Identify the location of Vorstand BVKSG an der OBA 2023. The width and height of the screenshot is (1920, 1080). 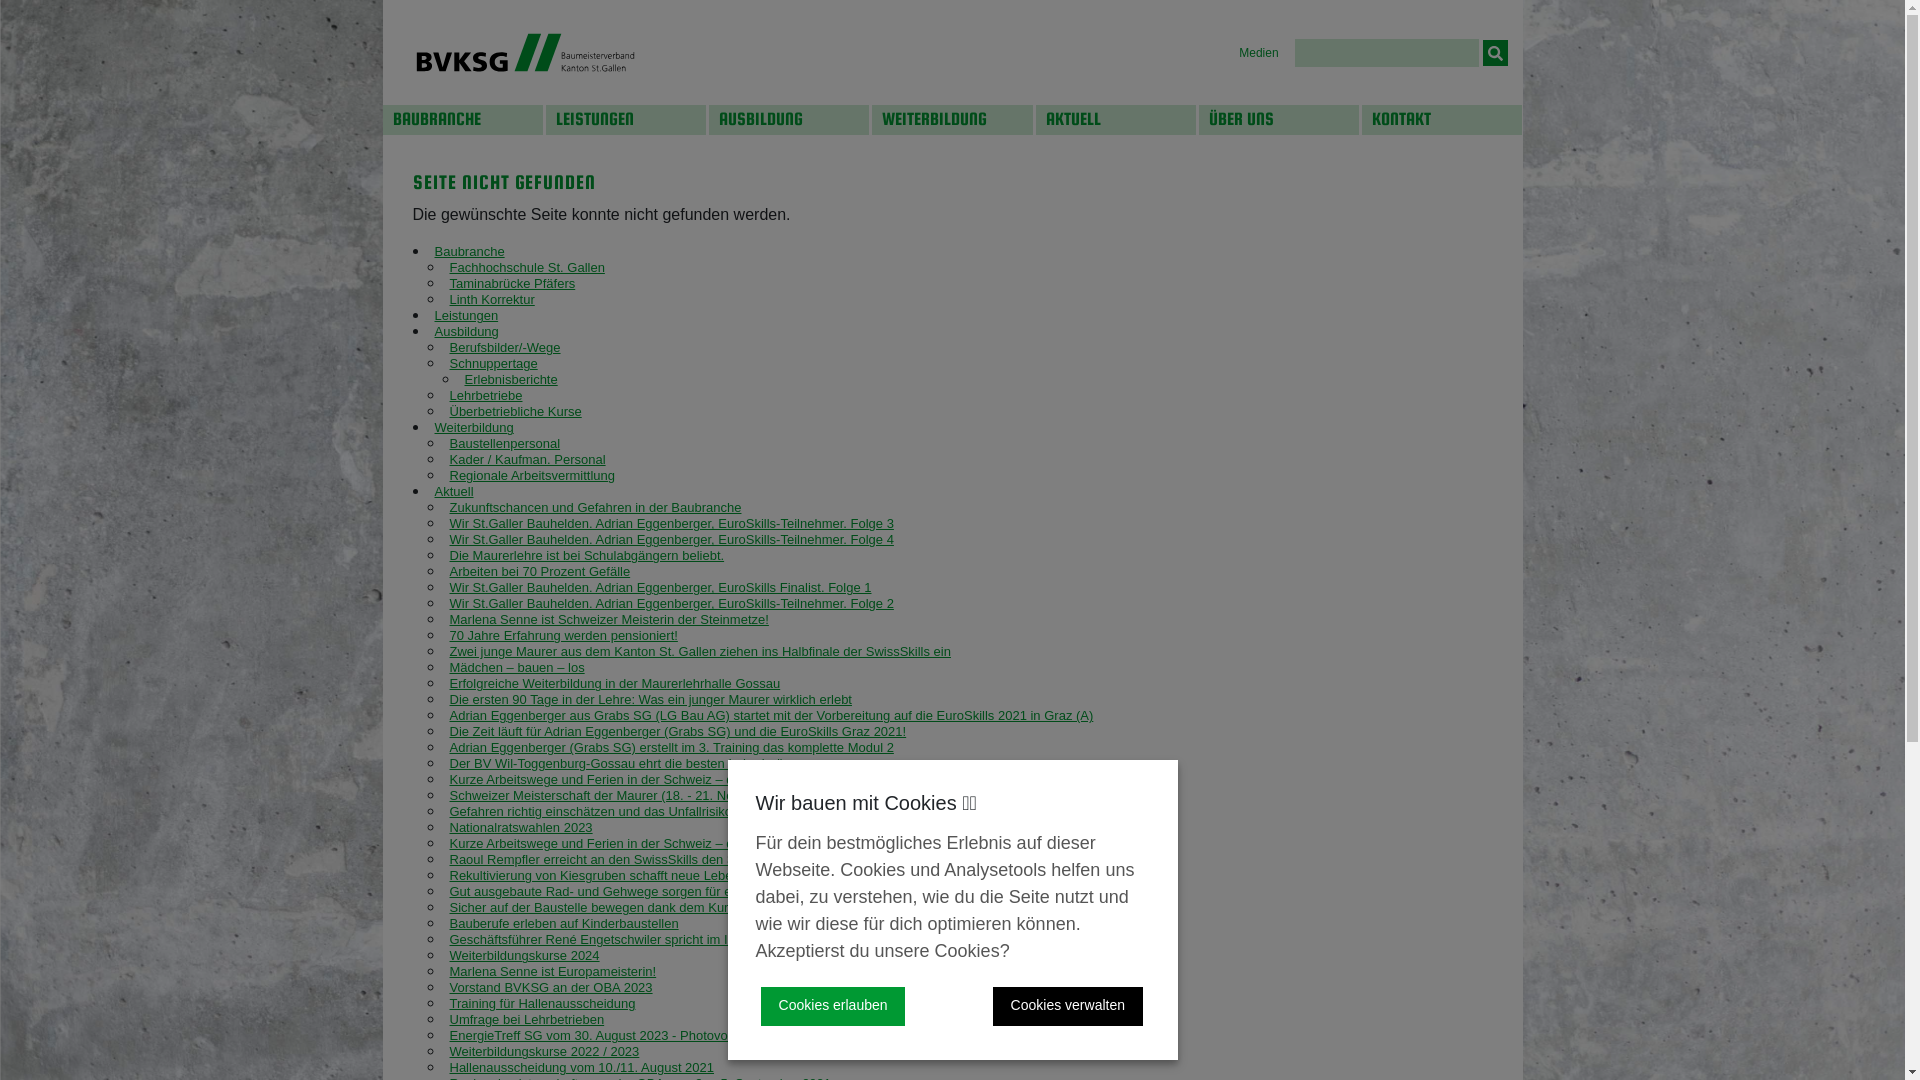
(552, 988).